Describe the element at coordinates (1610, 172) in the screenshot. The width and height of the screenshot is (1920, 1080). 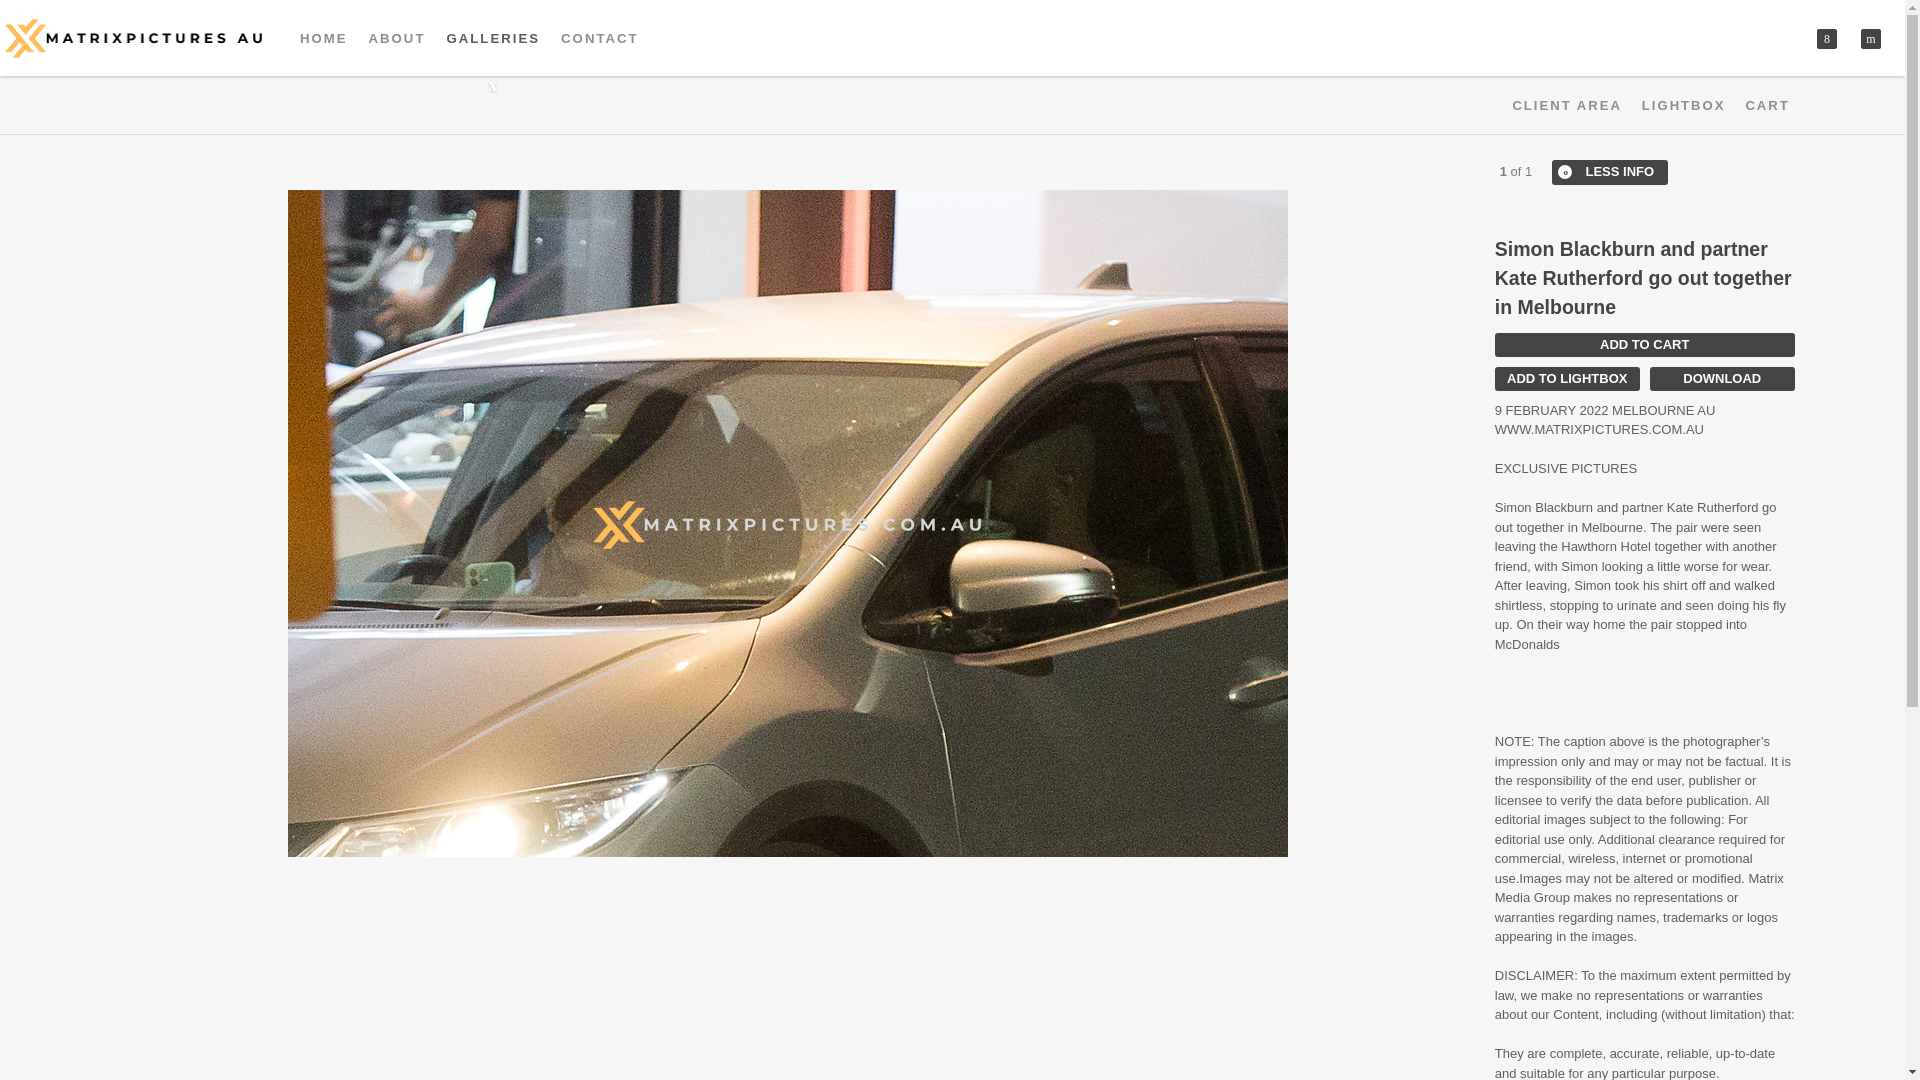
I see `Info` at that location.